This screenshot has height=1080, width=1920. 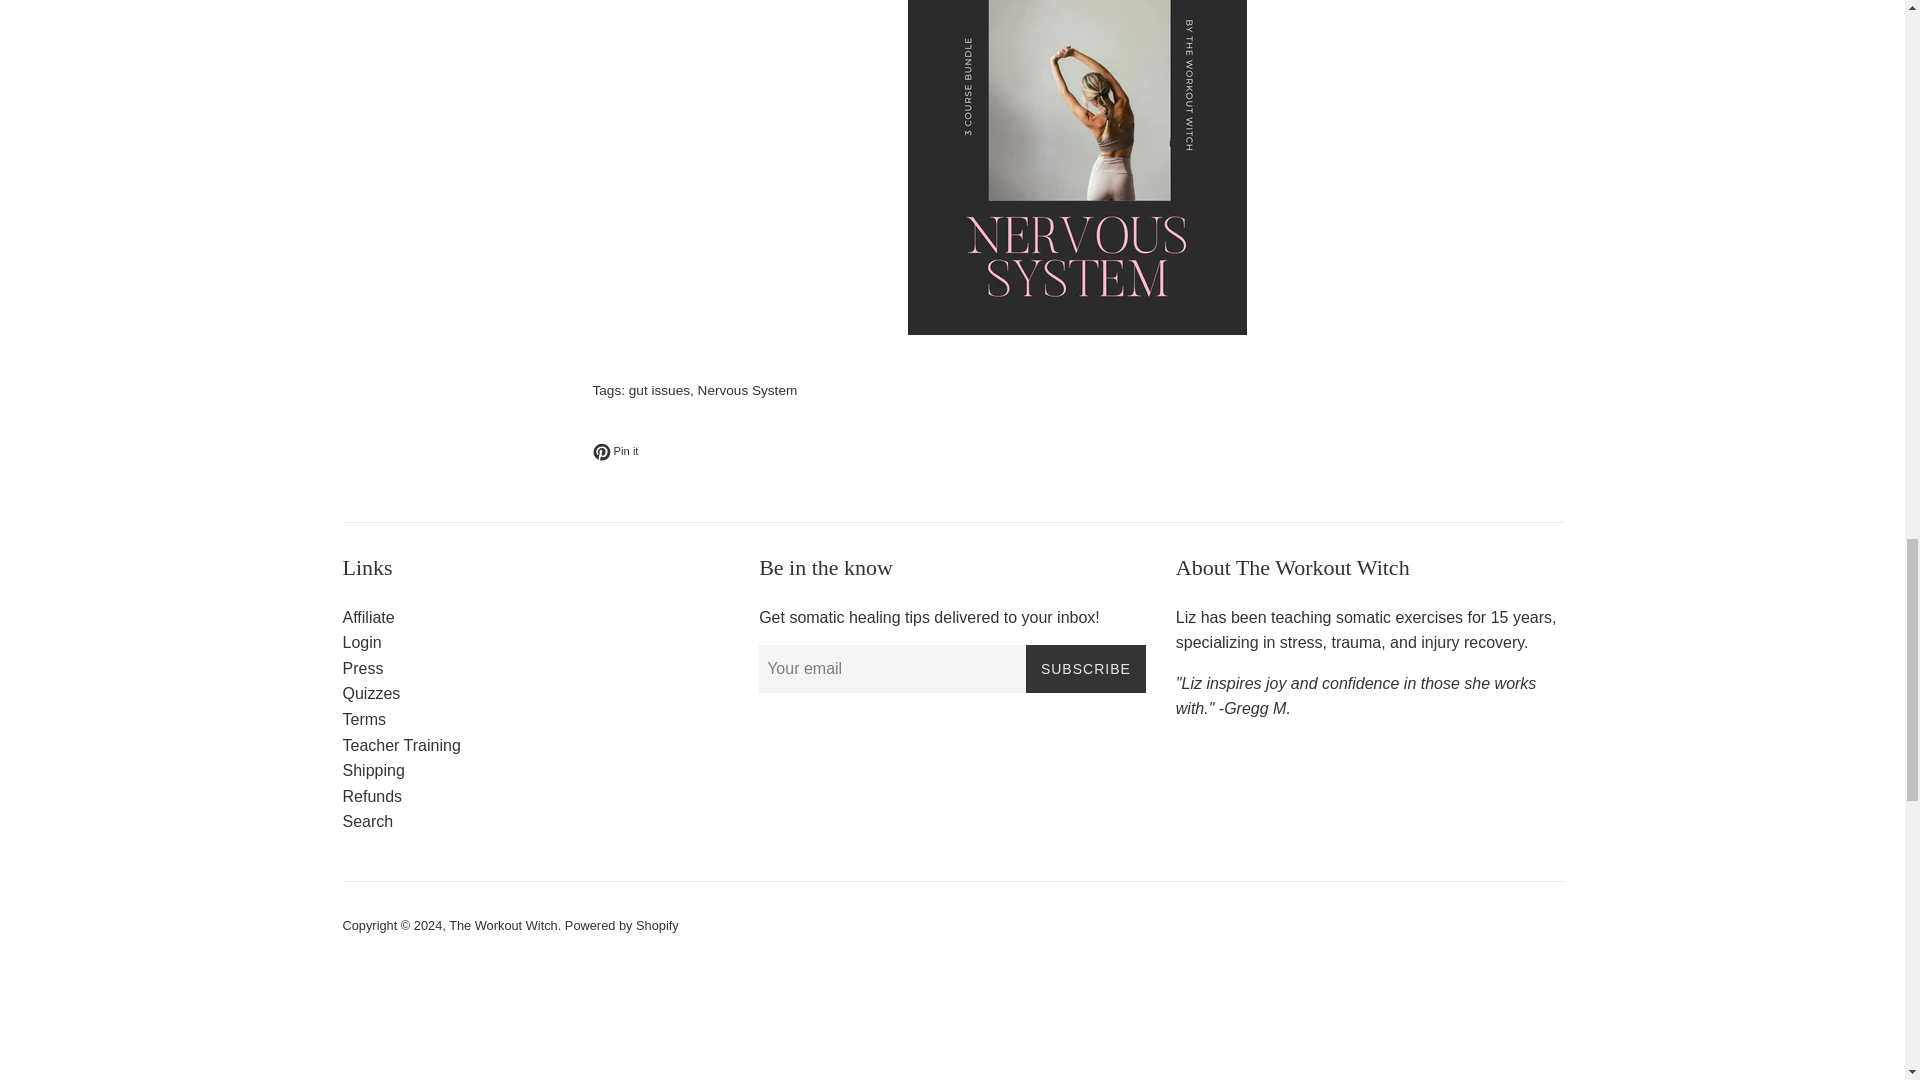 What do you see at coordinates (400, 744) in the screenshot?
I see `Teacher Training` at bounding box center [400, 744].